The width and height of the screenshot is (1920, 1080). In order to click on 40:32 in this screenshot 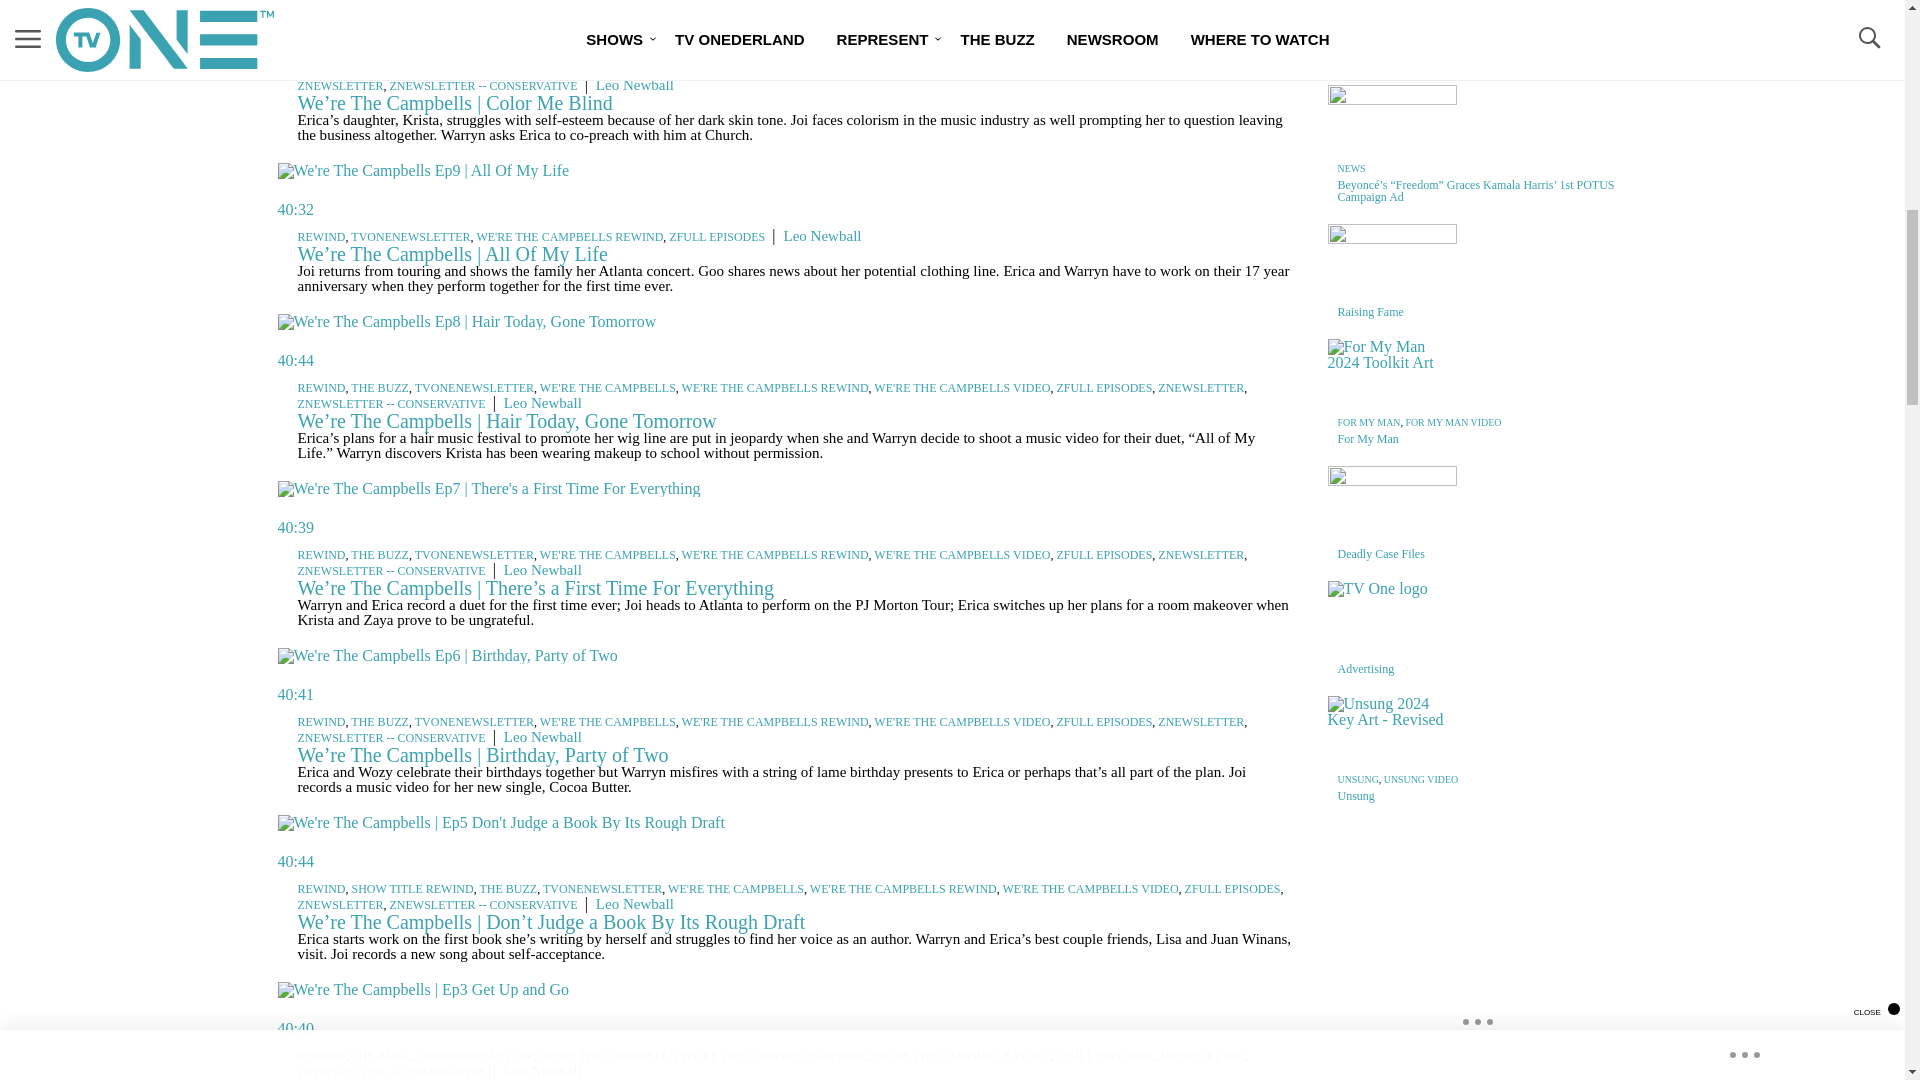, I will do `click(786, 190)`.